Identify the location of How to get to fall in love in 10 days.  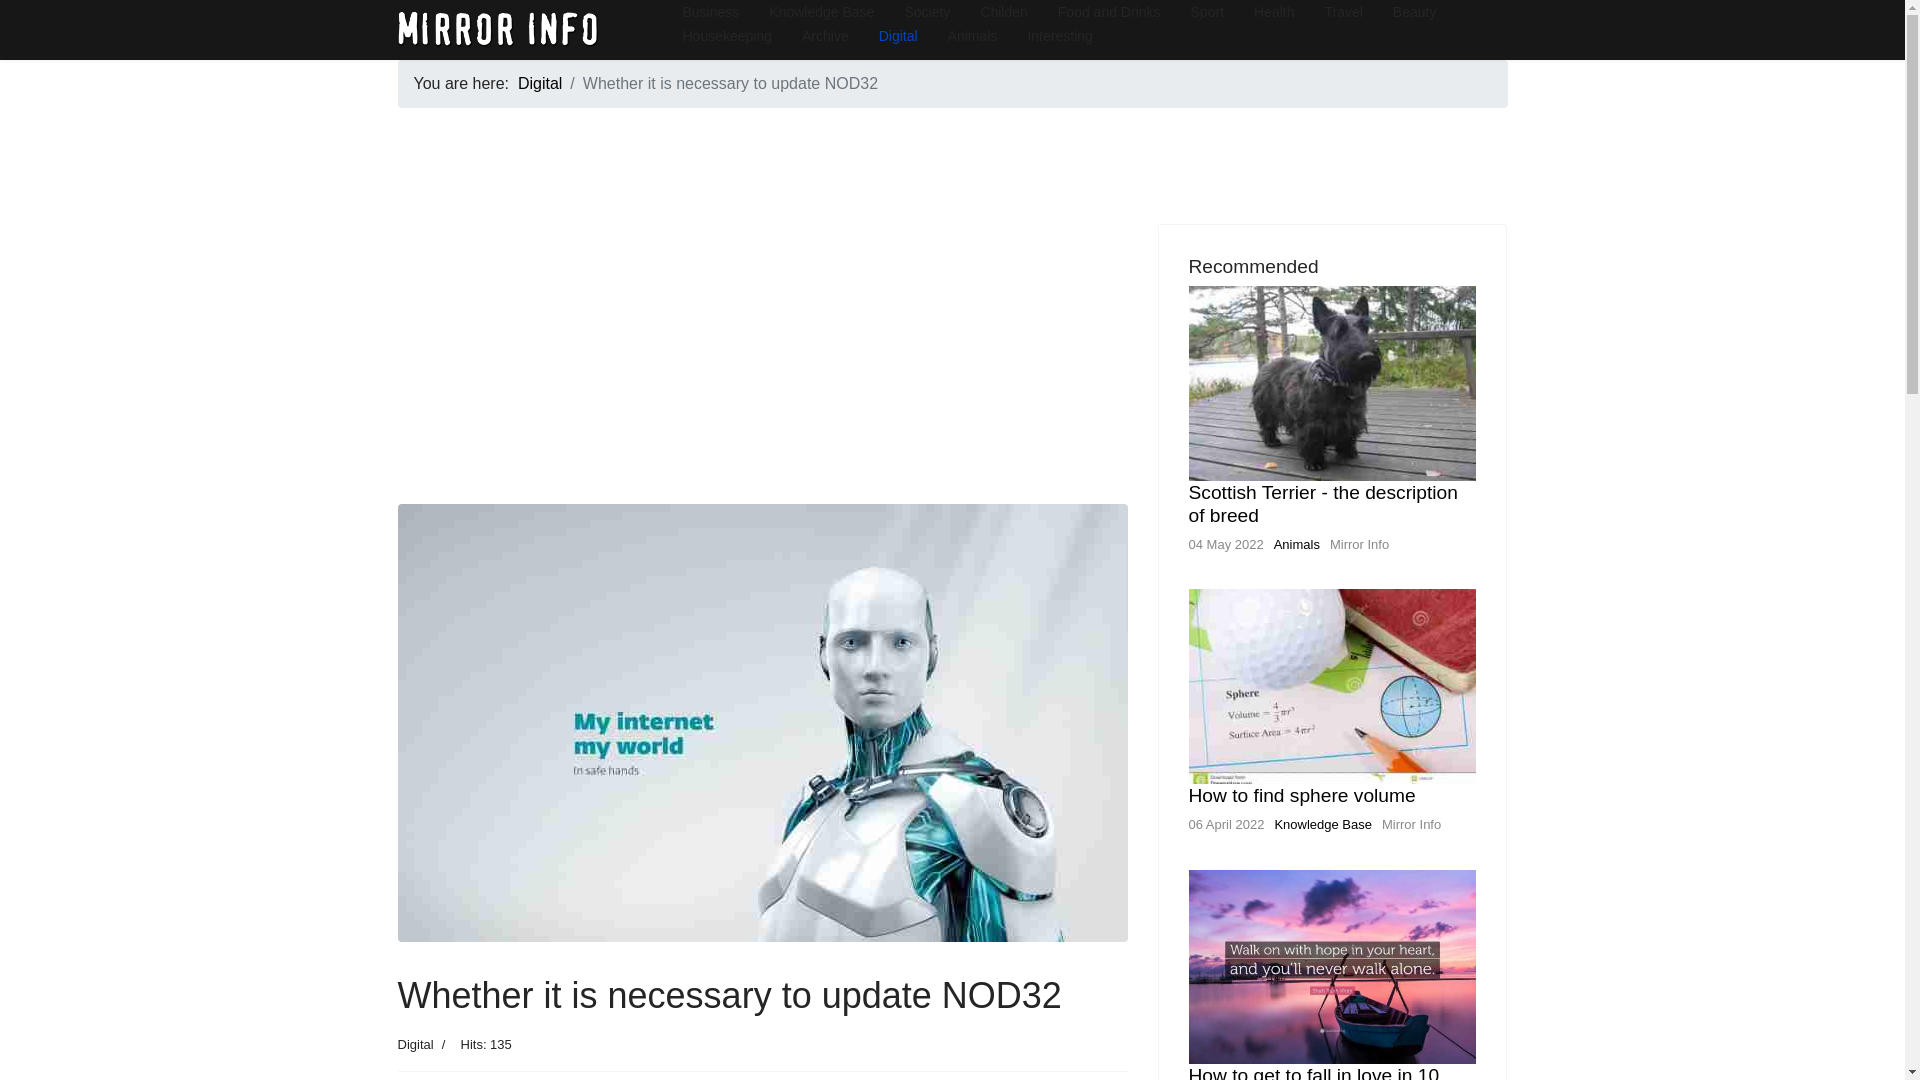
(1313, 1072).